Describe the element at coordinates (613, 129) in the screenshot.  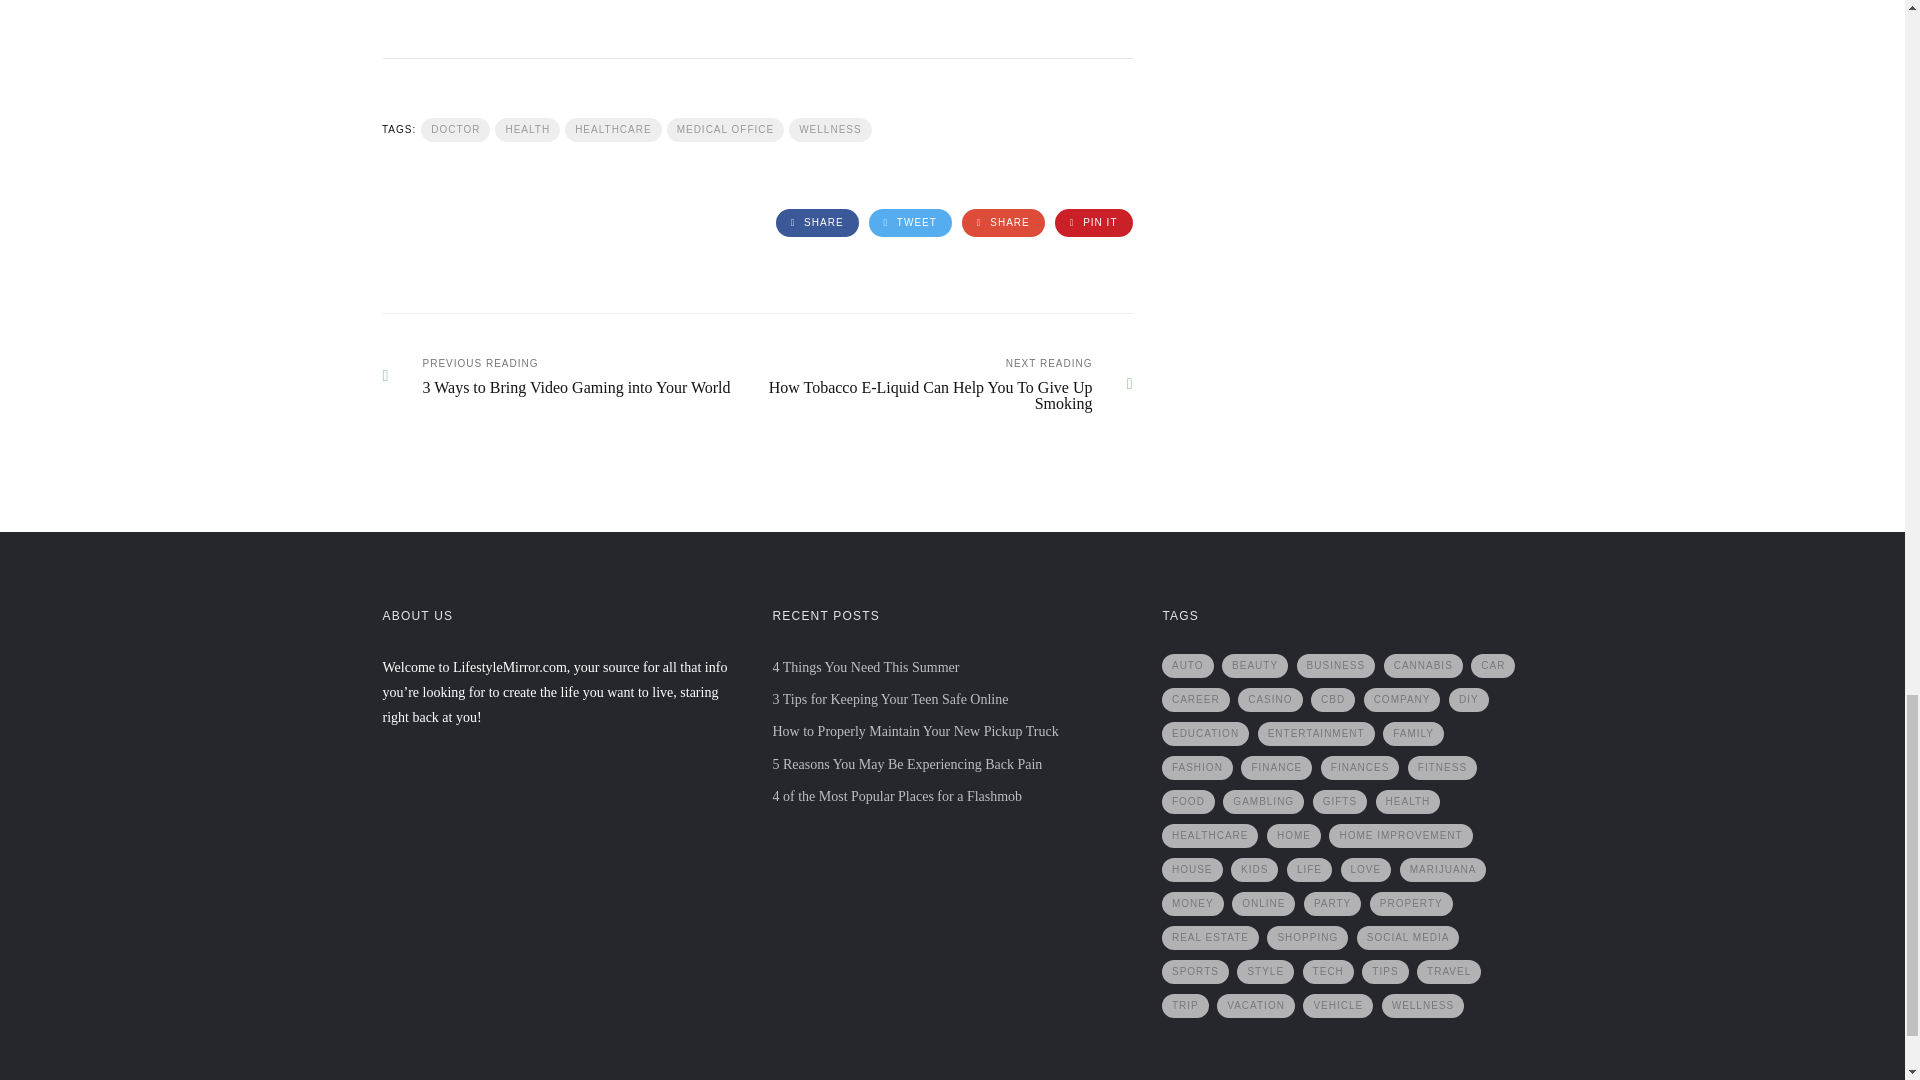
I see `HEALTHCARE` at that location.